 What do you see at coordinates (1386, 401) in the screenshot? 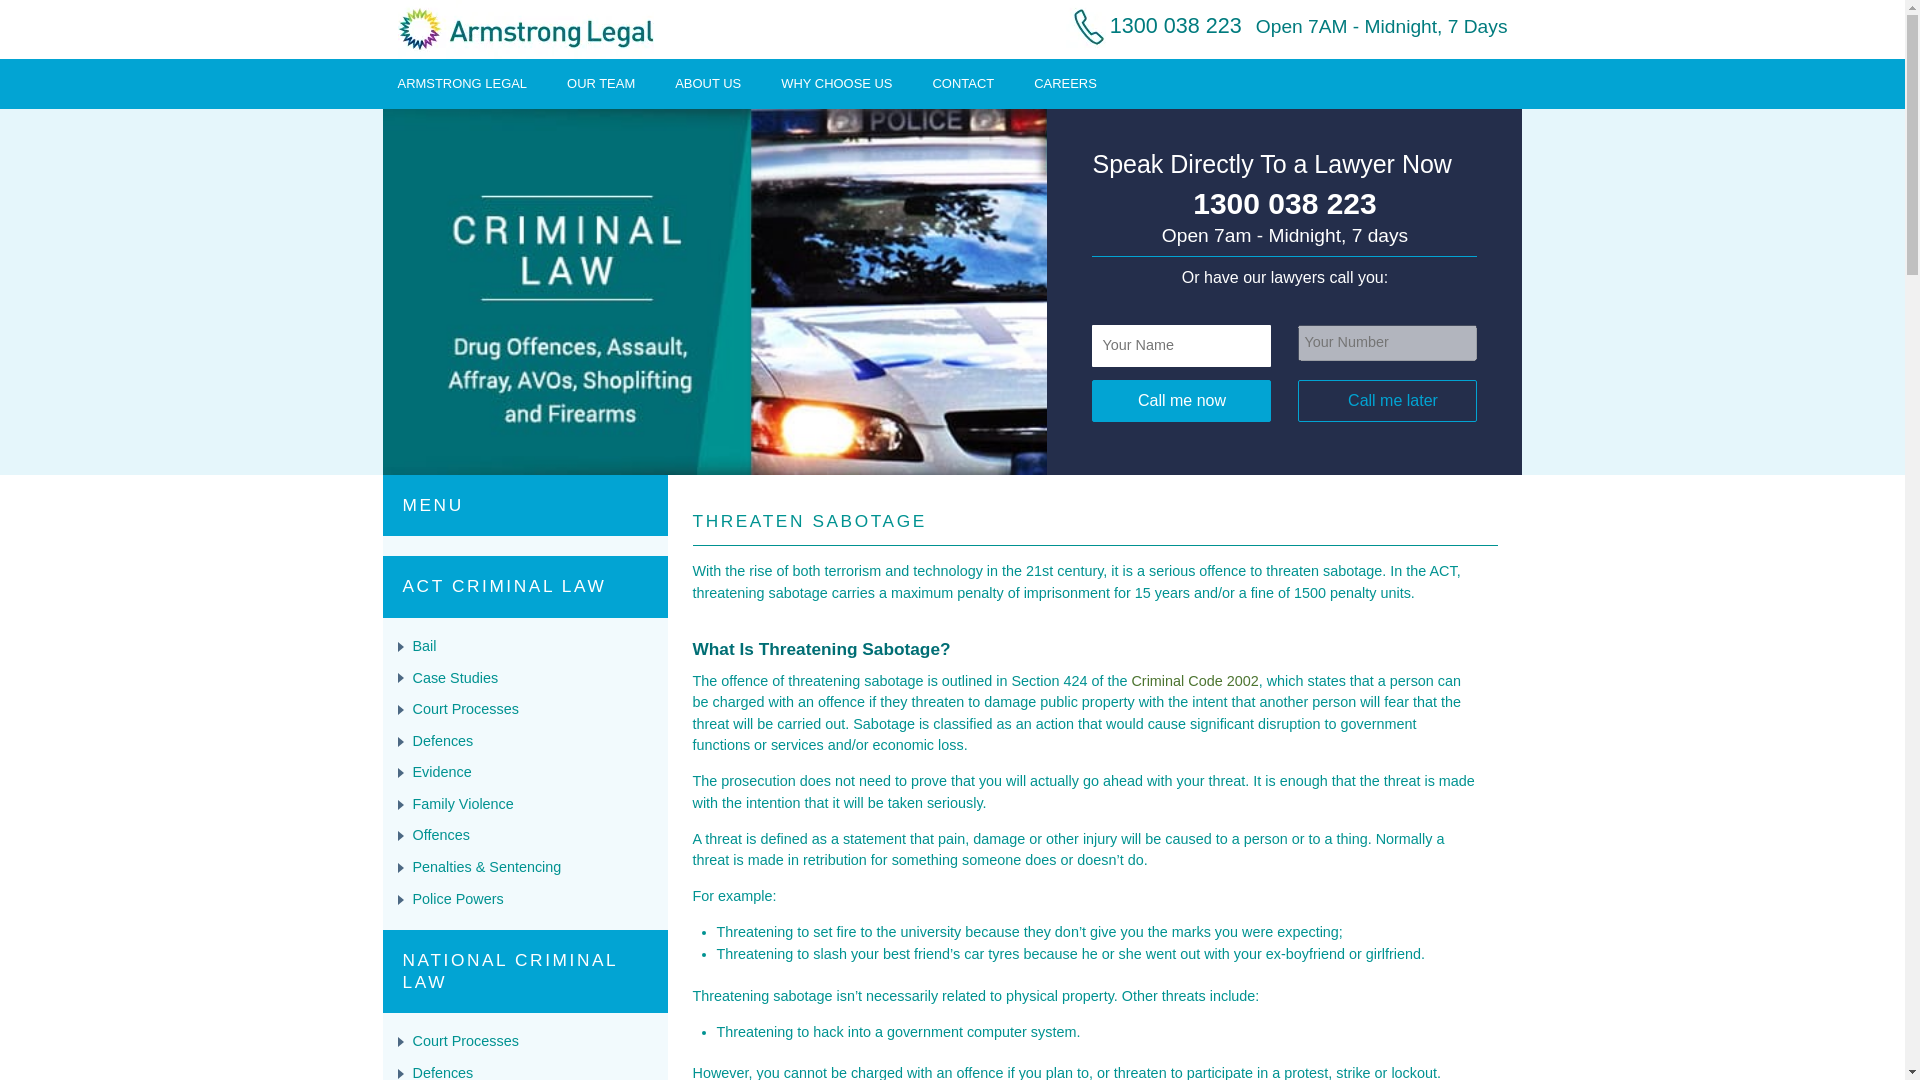
I see `Call me later` at bounding box center [1386, 401].